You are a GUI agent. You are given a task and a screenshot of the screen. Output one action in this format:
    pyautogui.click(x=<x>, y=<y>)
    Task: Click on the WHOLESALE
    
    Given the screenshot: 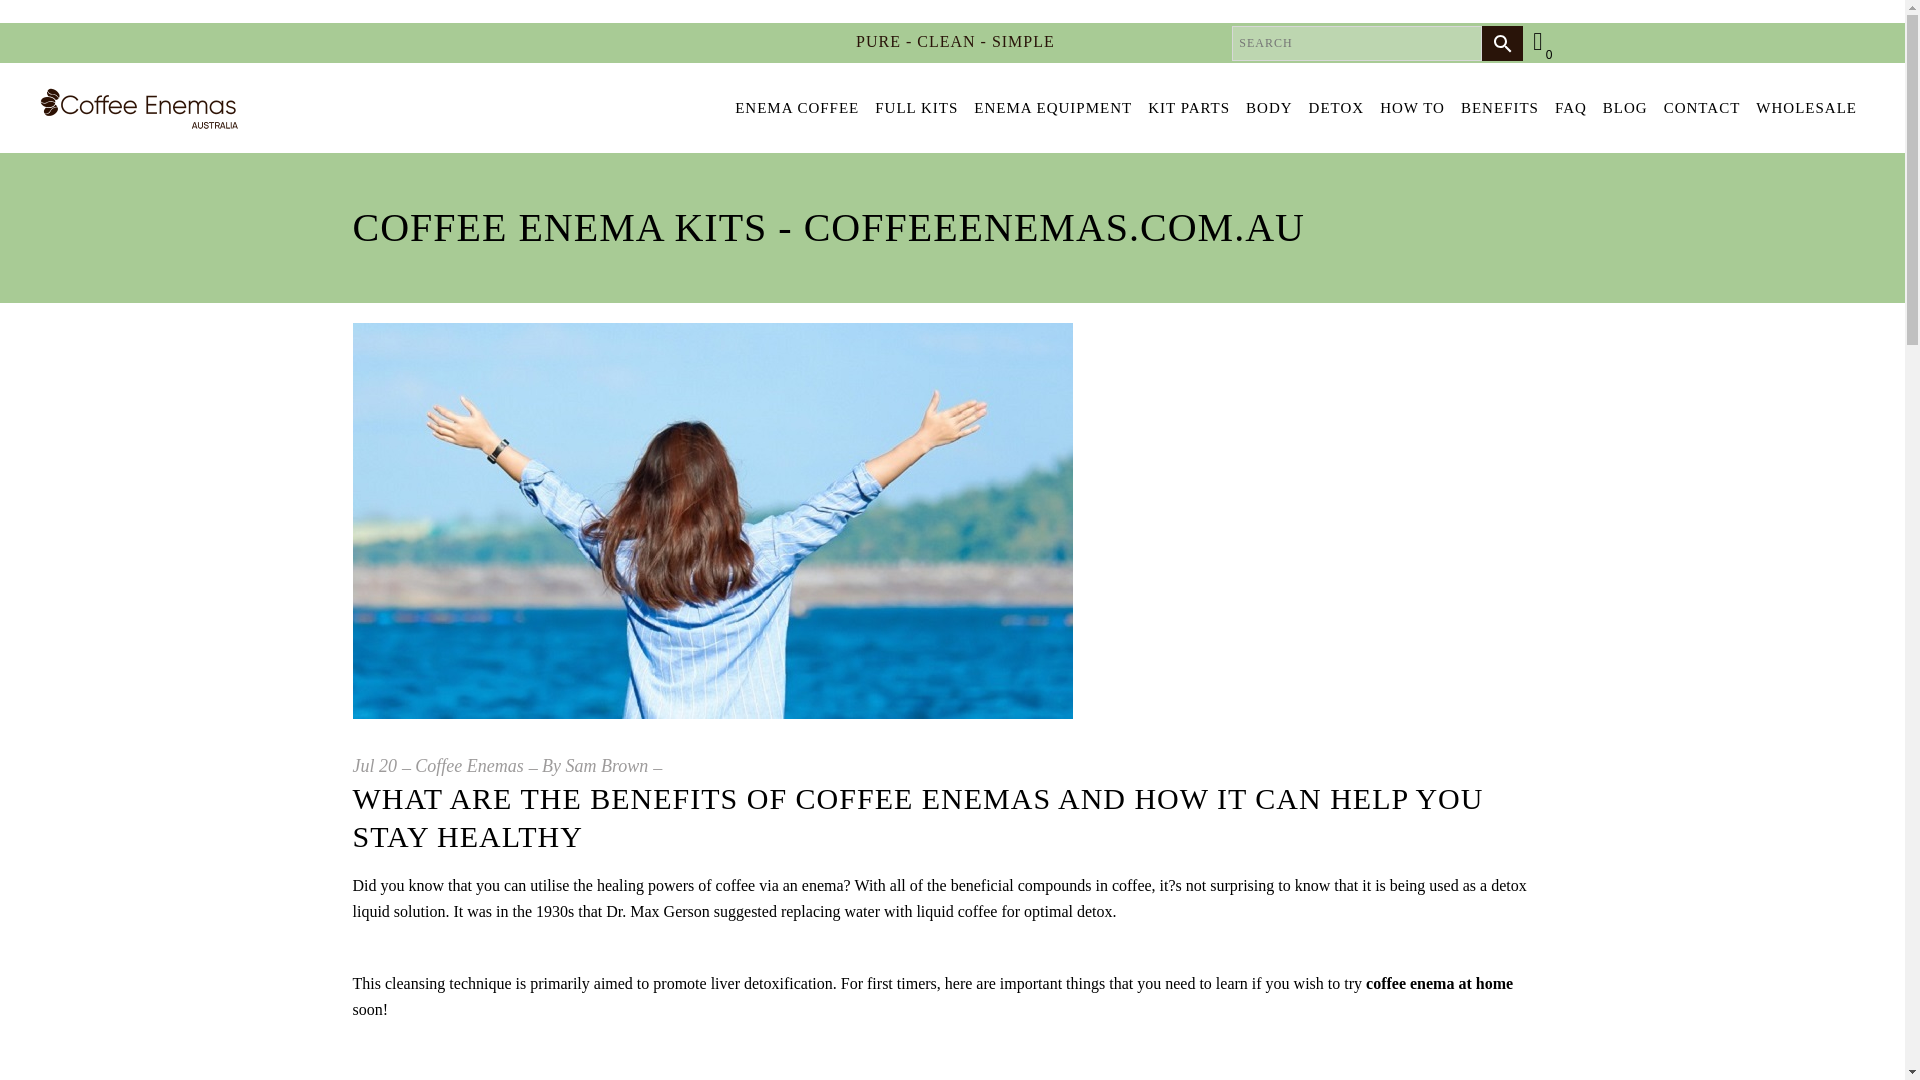 What is the action you would take?
    pyautogui.click(x=1806, y=108)
    